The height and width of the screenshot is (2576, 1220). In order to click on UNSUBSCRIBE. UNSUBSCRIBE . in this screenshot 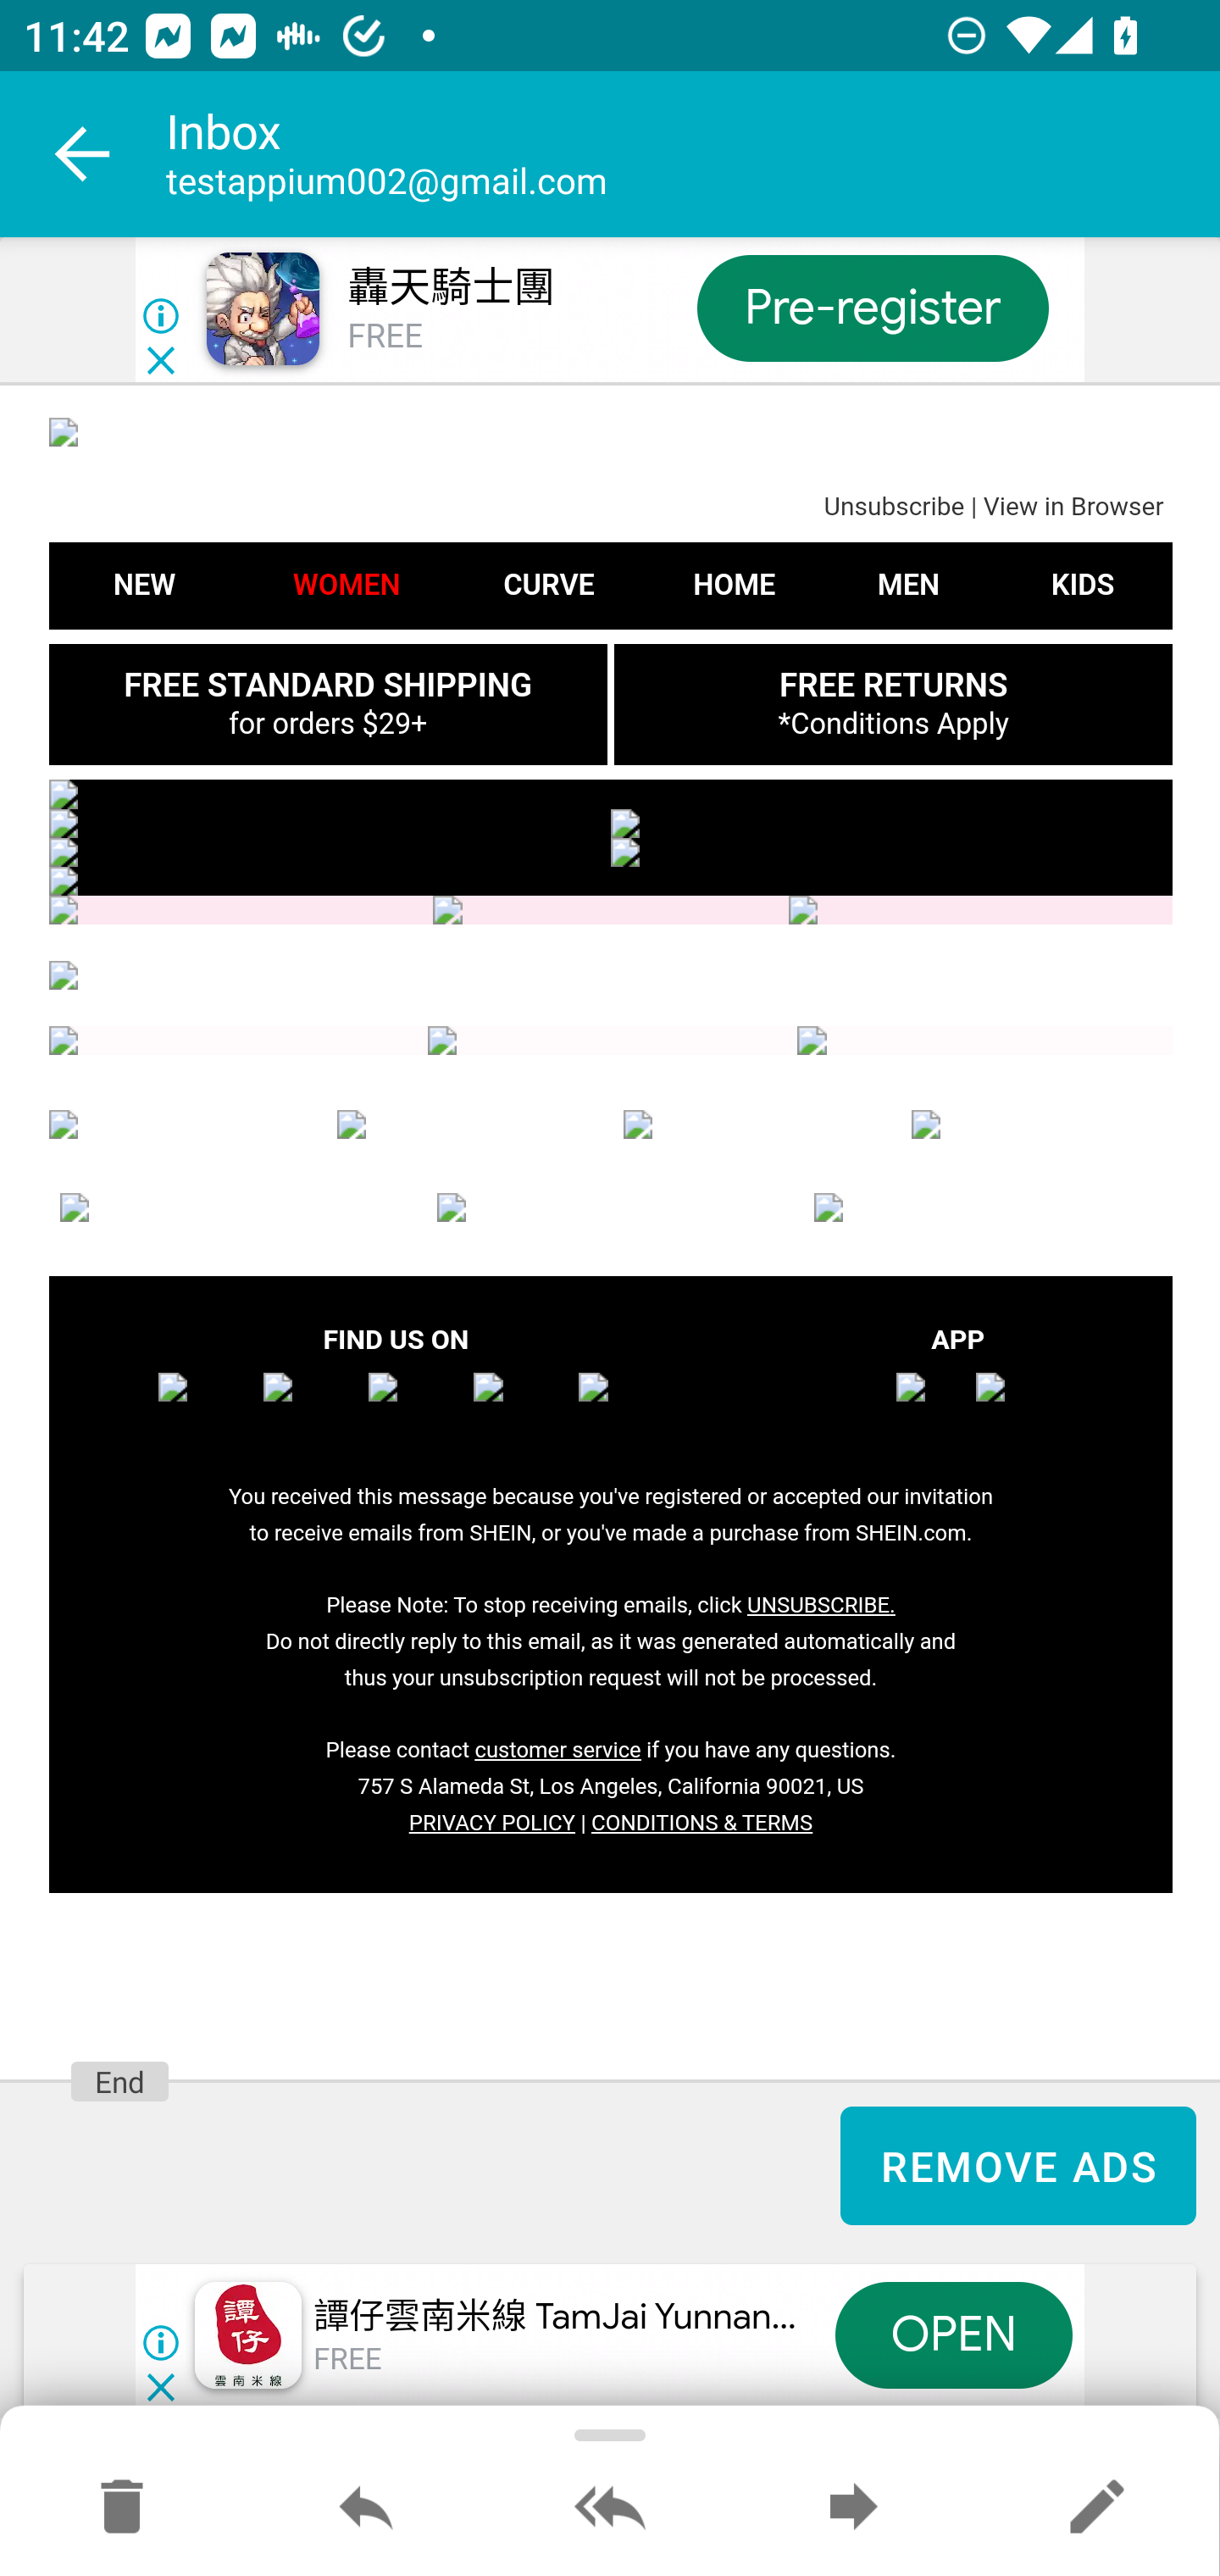, I will do `click(820, 1606)`.